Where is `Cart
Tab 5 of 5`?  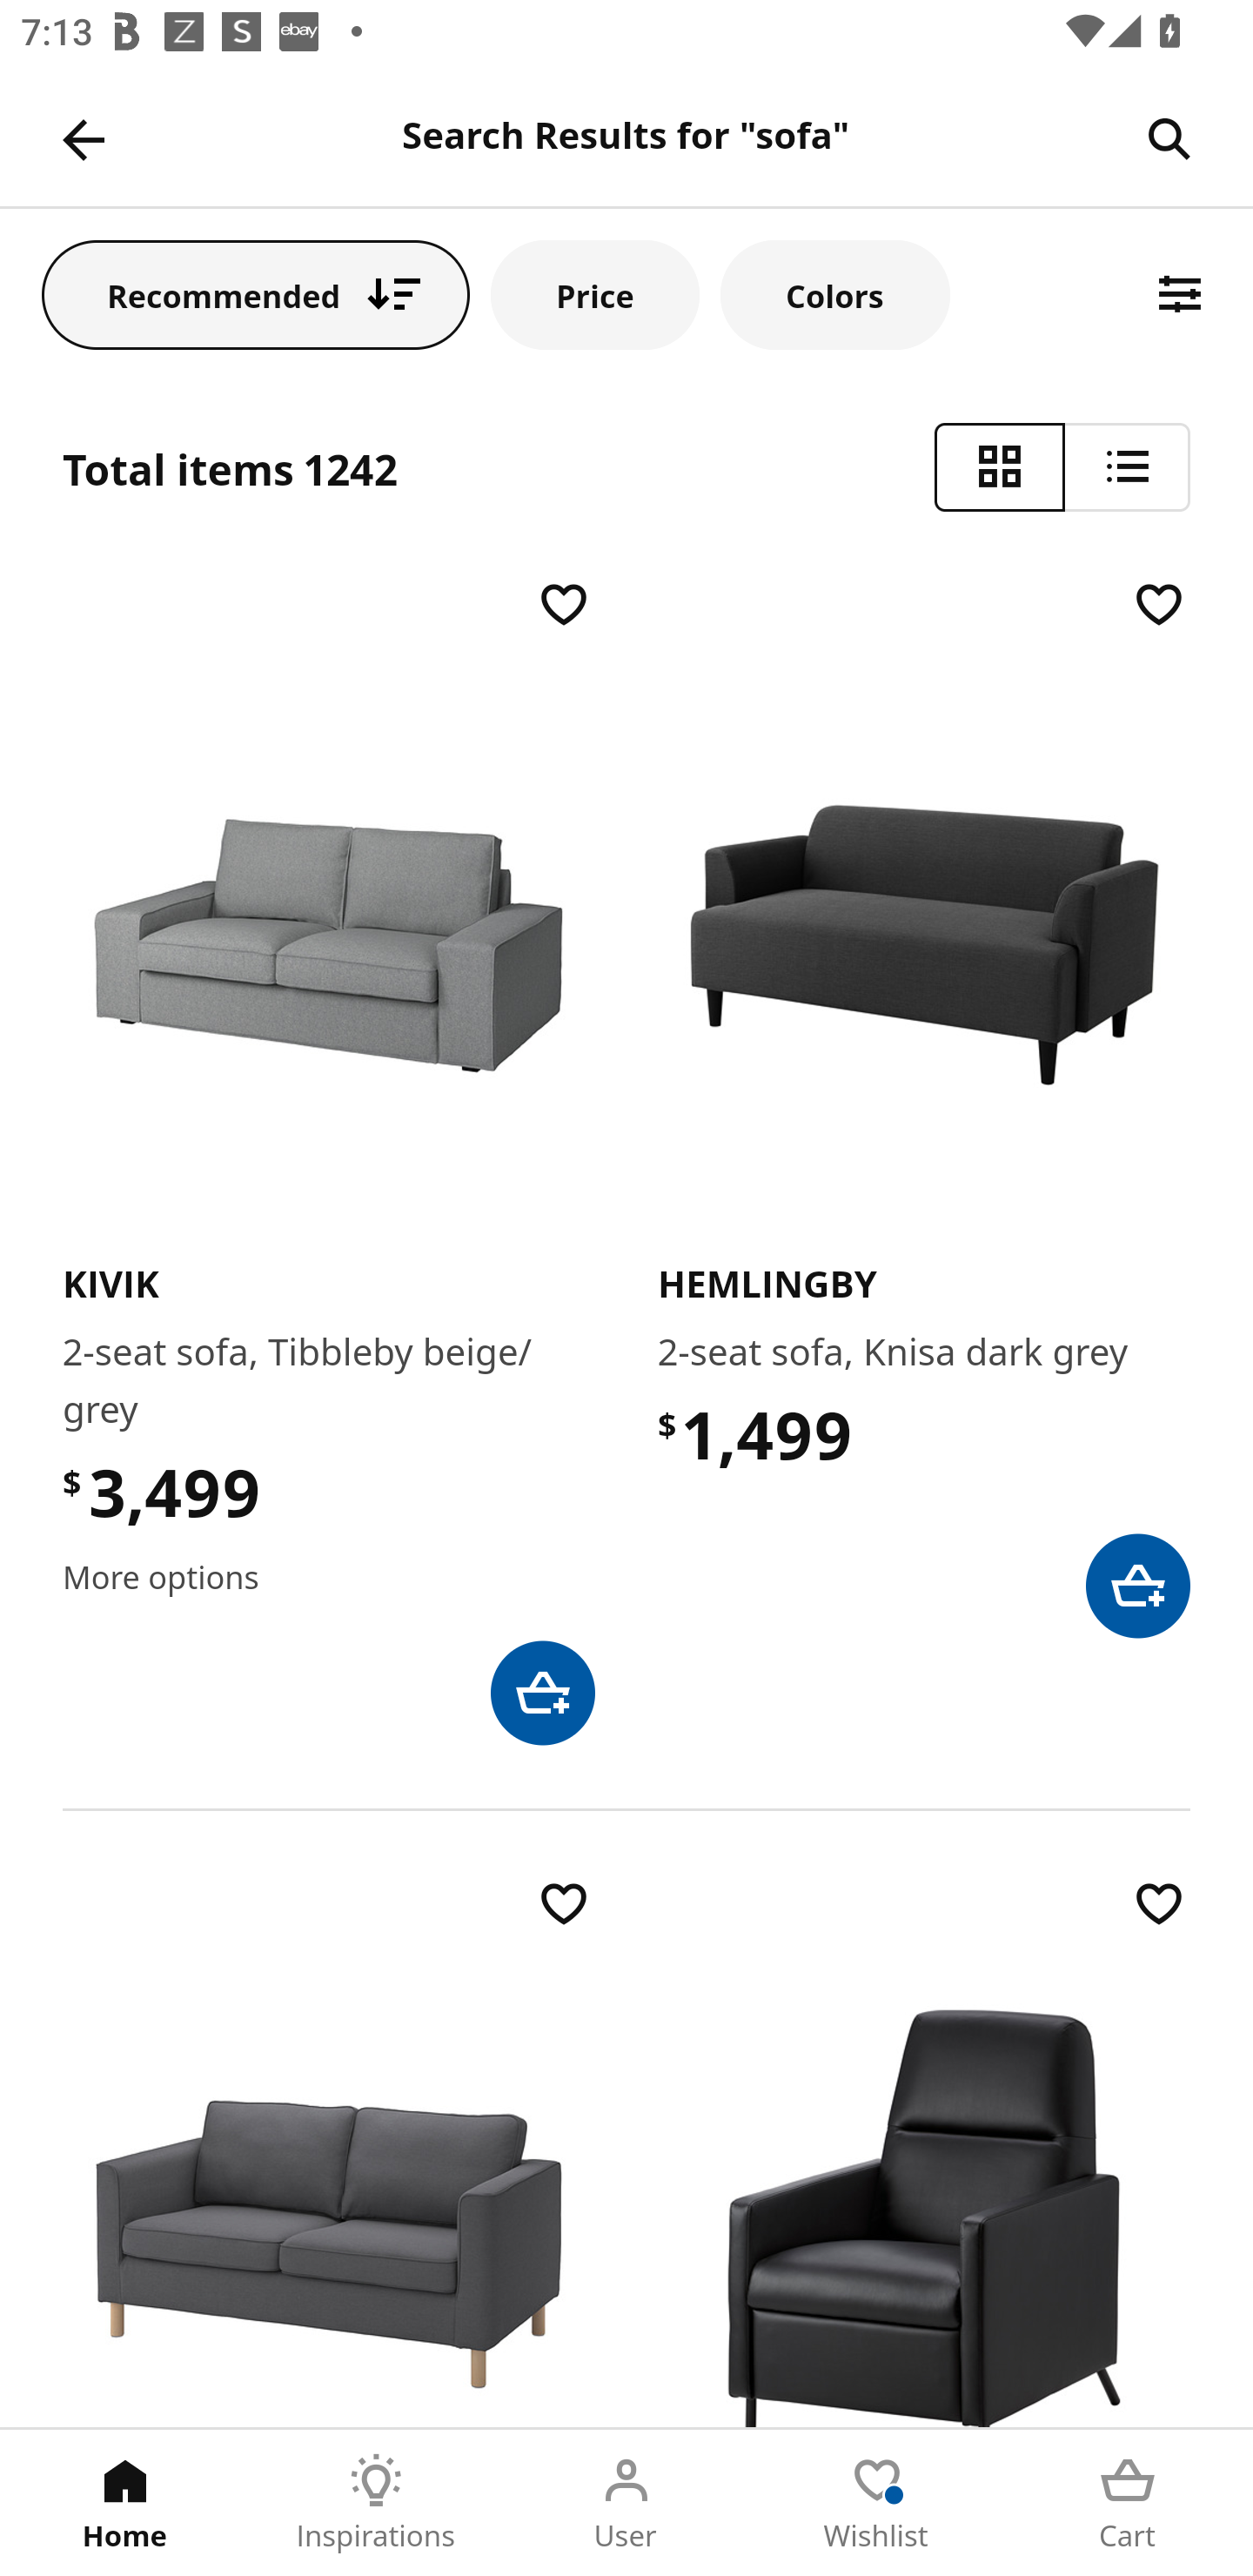 Cart
Tab 5 of 5 is located at coordinates (1128, 2503).